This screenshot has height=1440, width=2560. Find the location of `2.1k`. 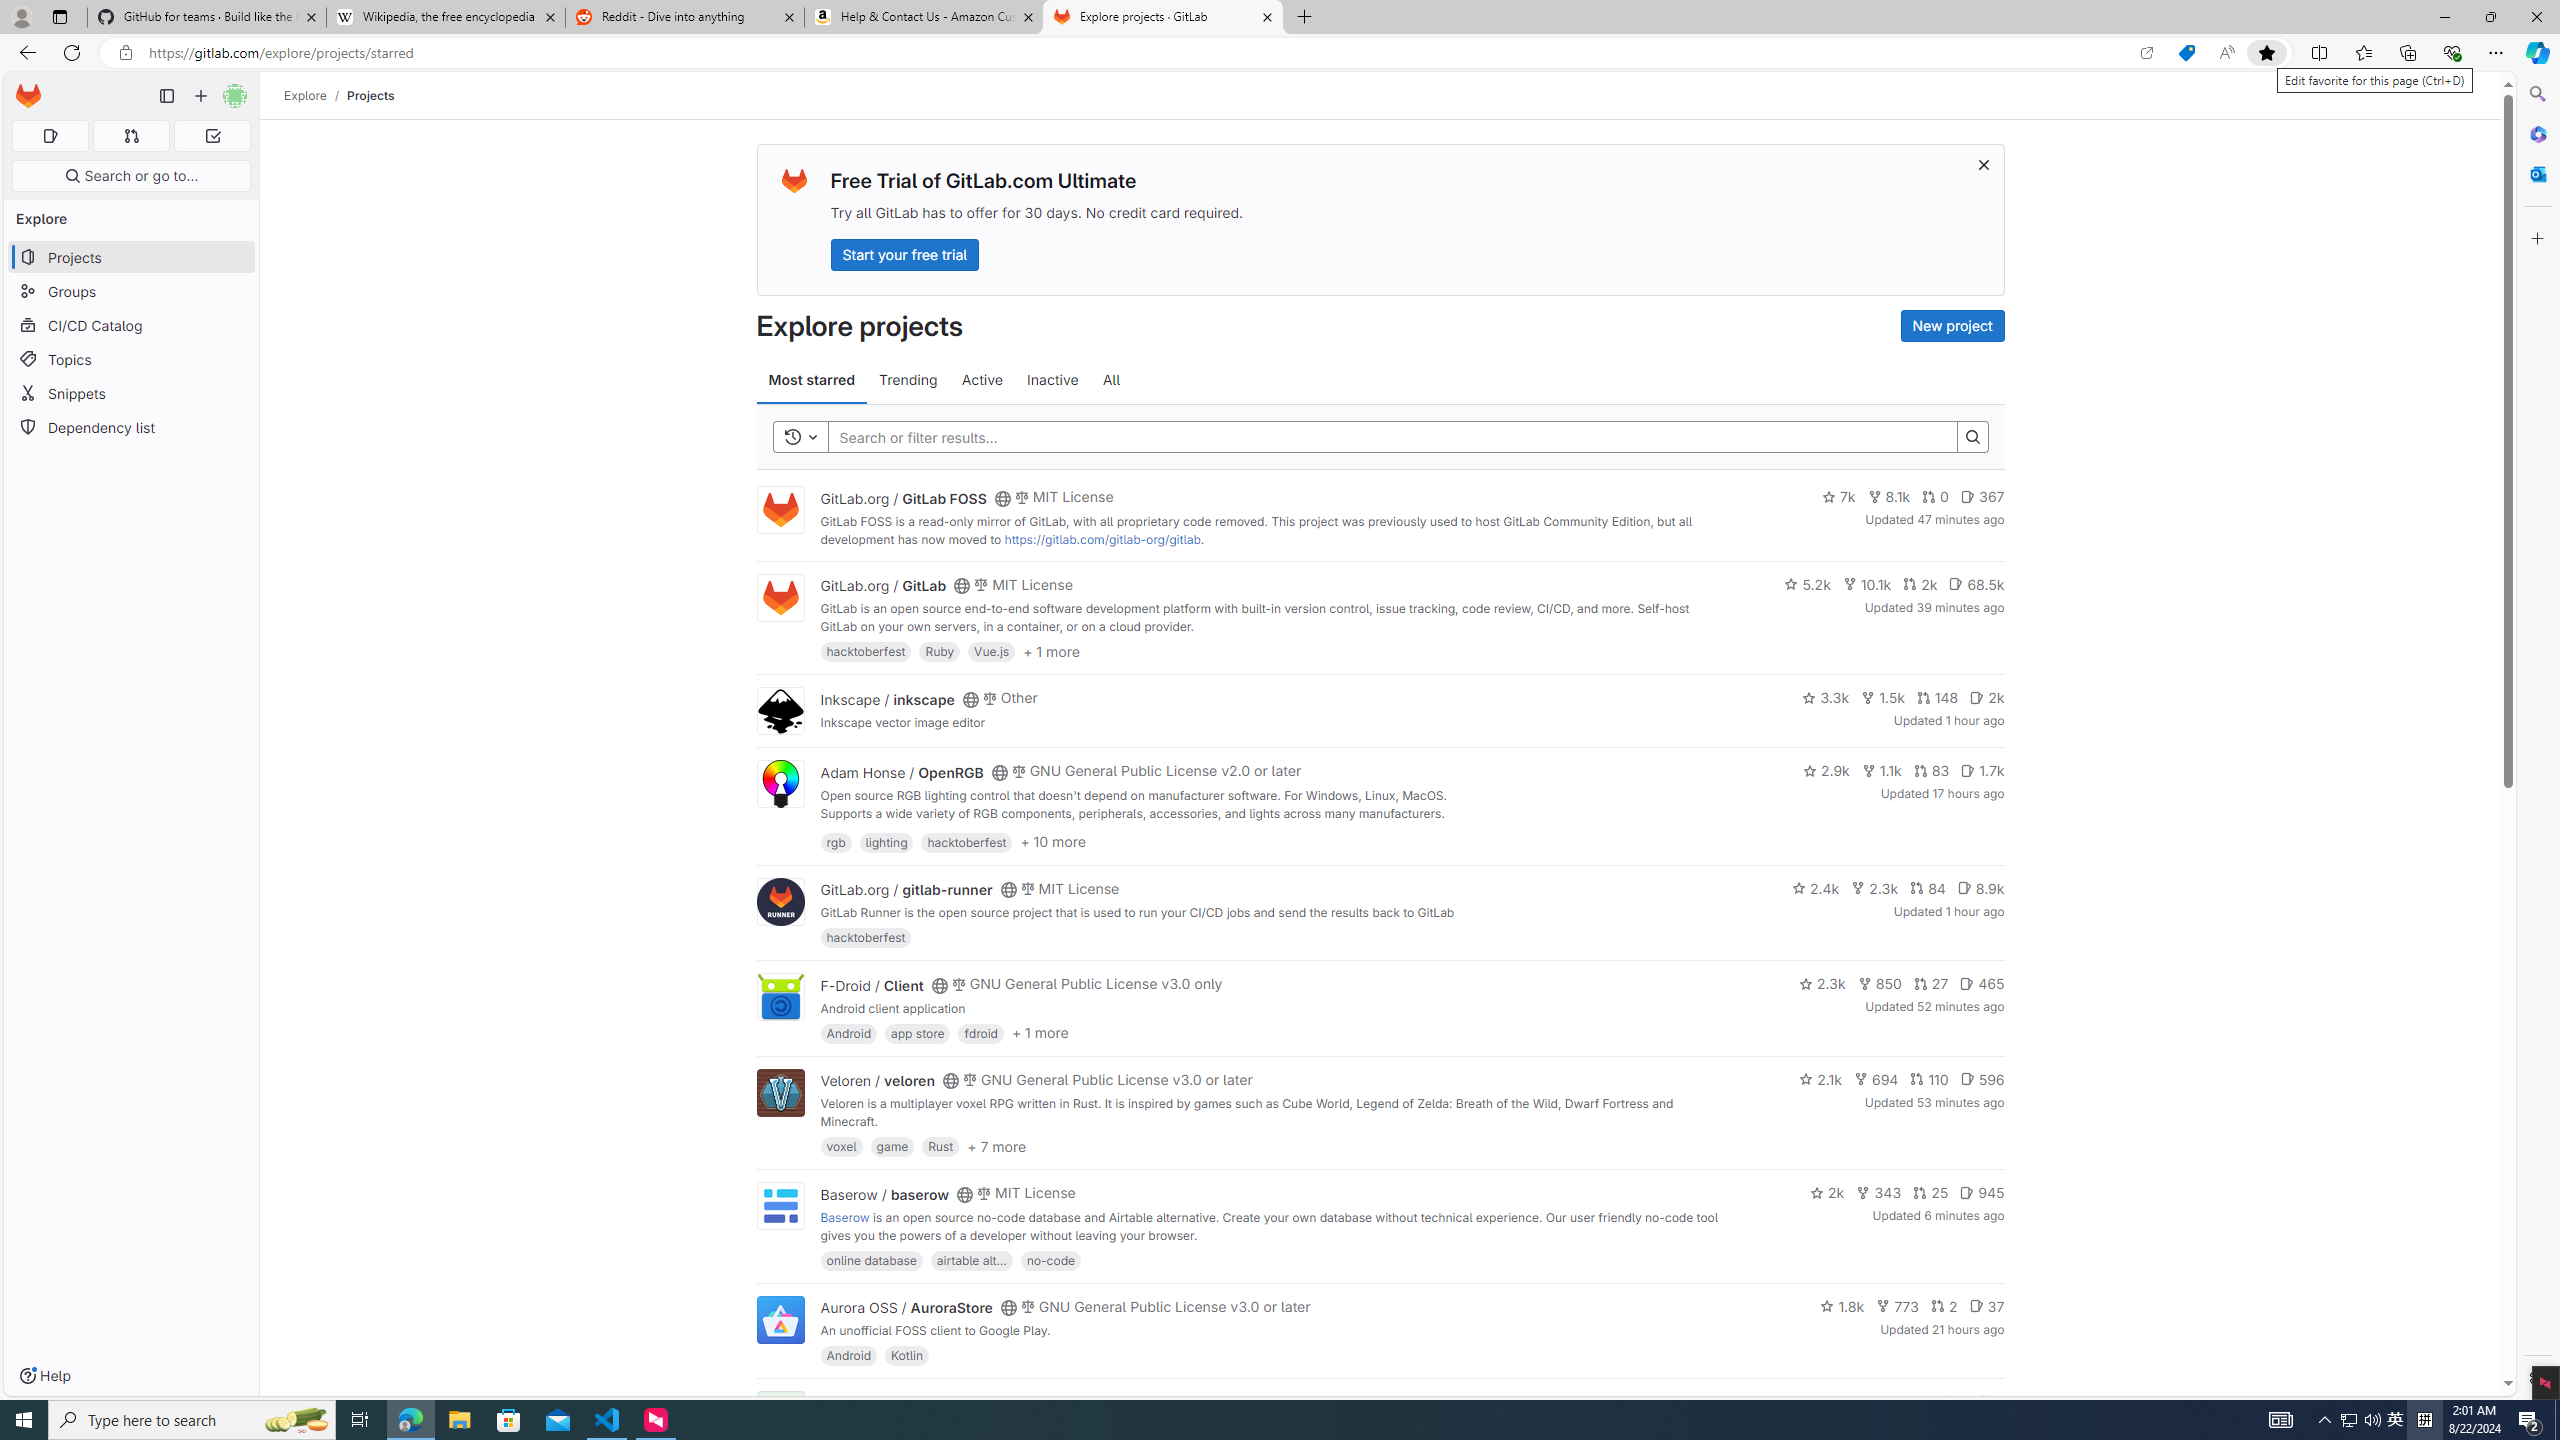

2.1k is located at coordinates (1821, 1079).